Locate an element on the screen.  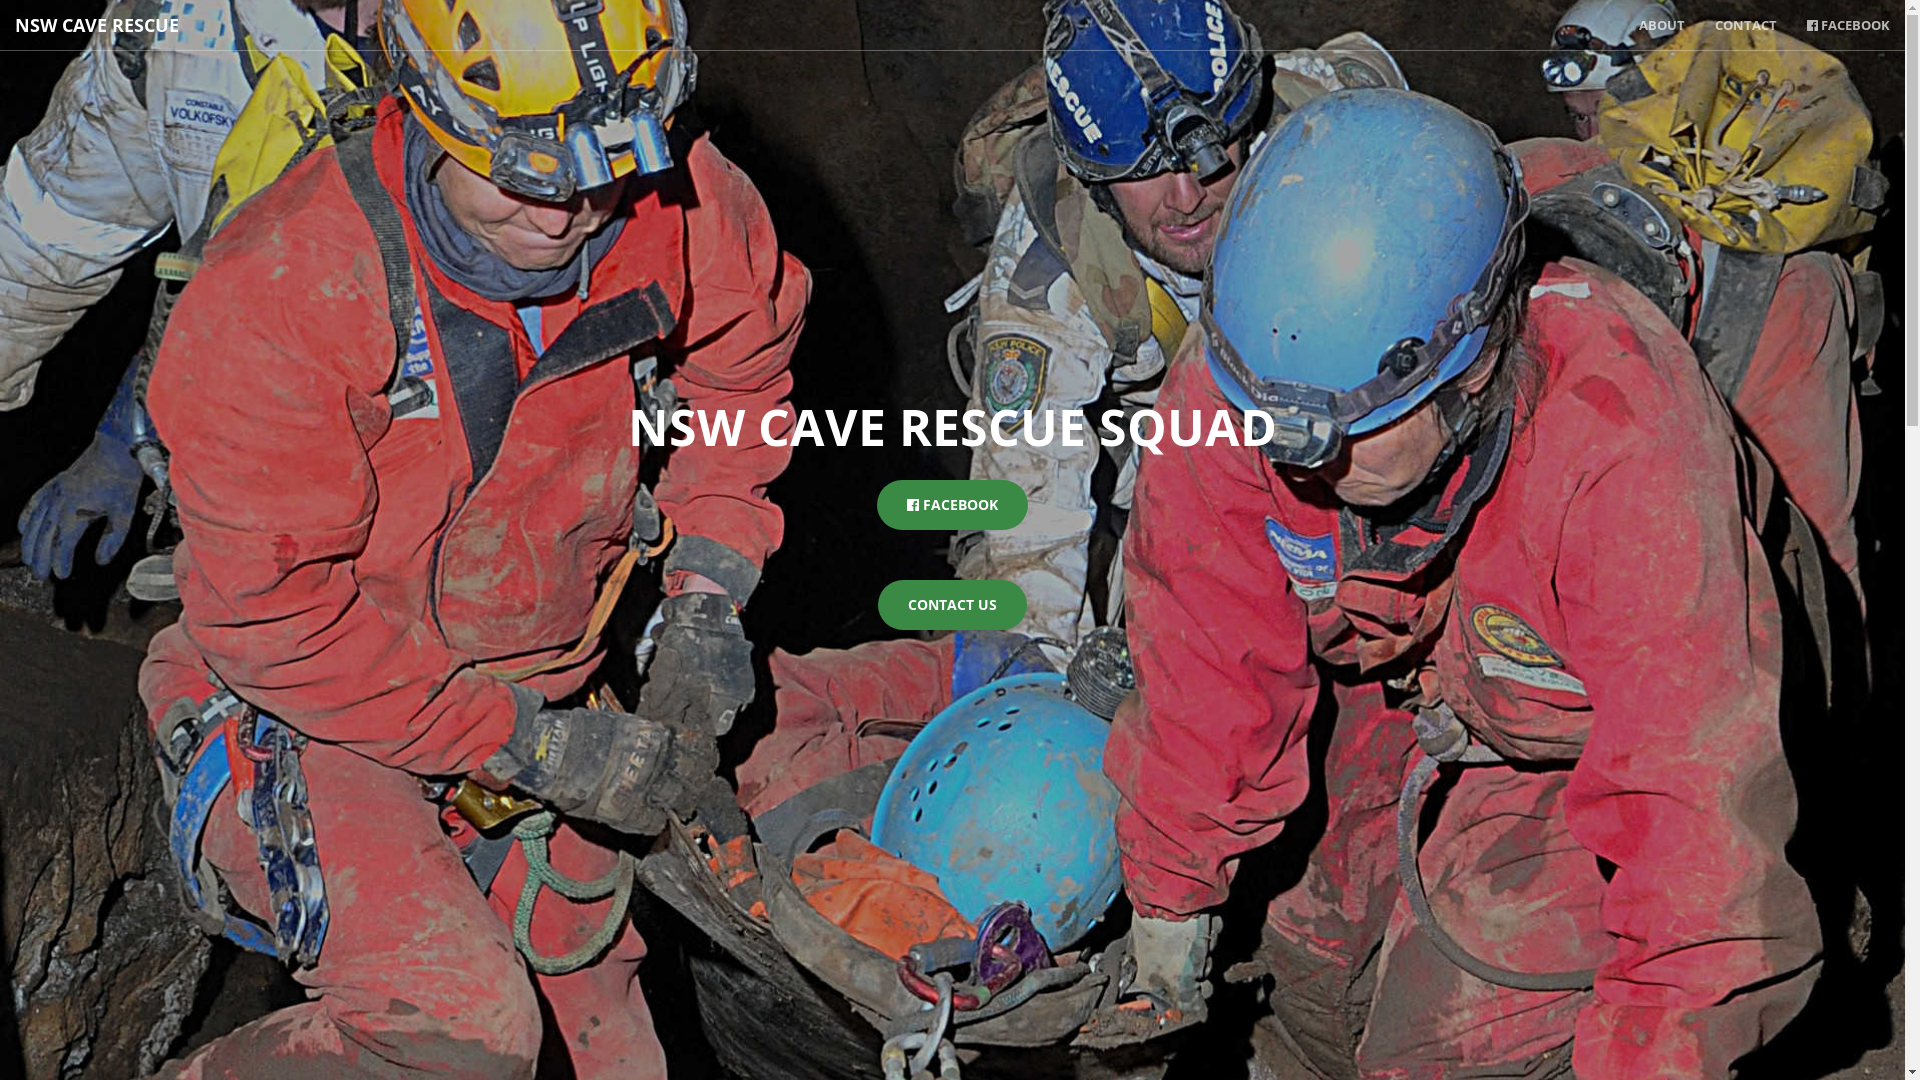
CONTACT US is located at coordinates (952, 605).